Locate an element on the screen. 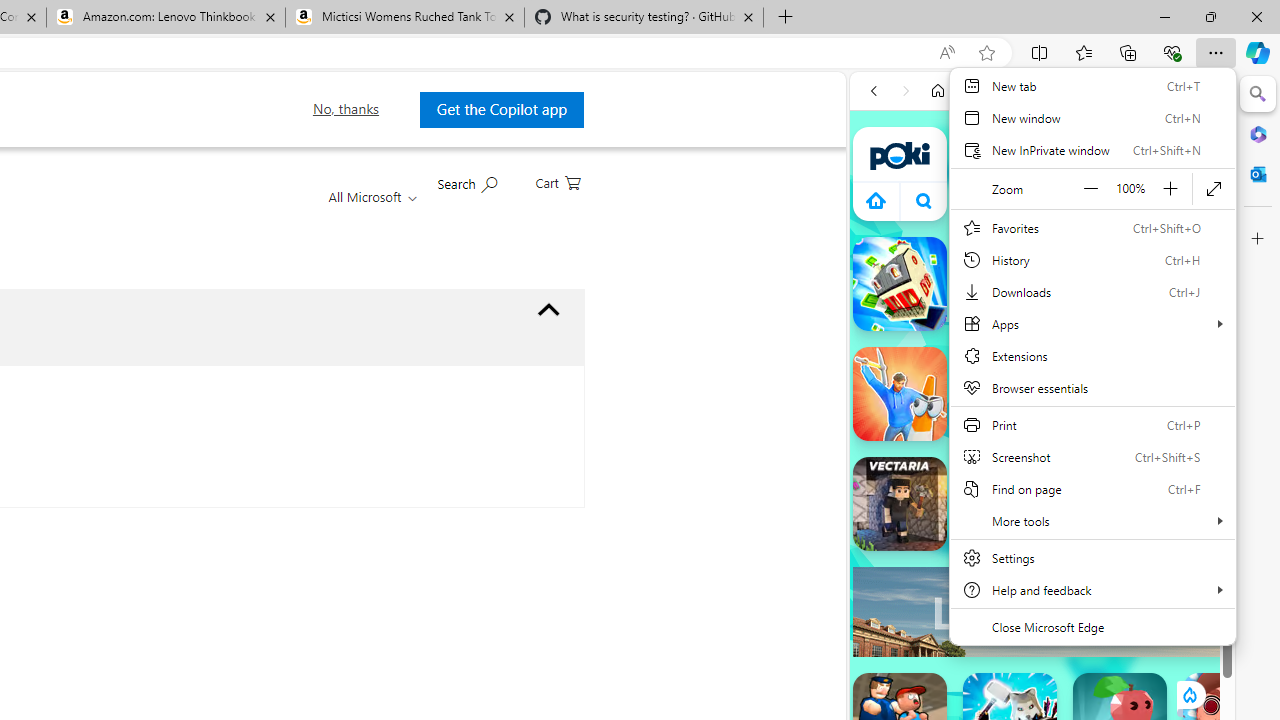  Show More Shooting Games is located at coordinates (1164, 522).